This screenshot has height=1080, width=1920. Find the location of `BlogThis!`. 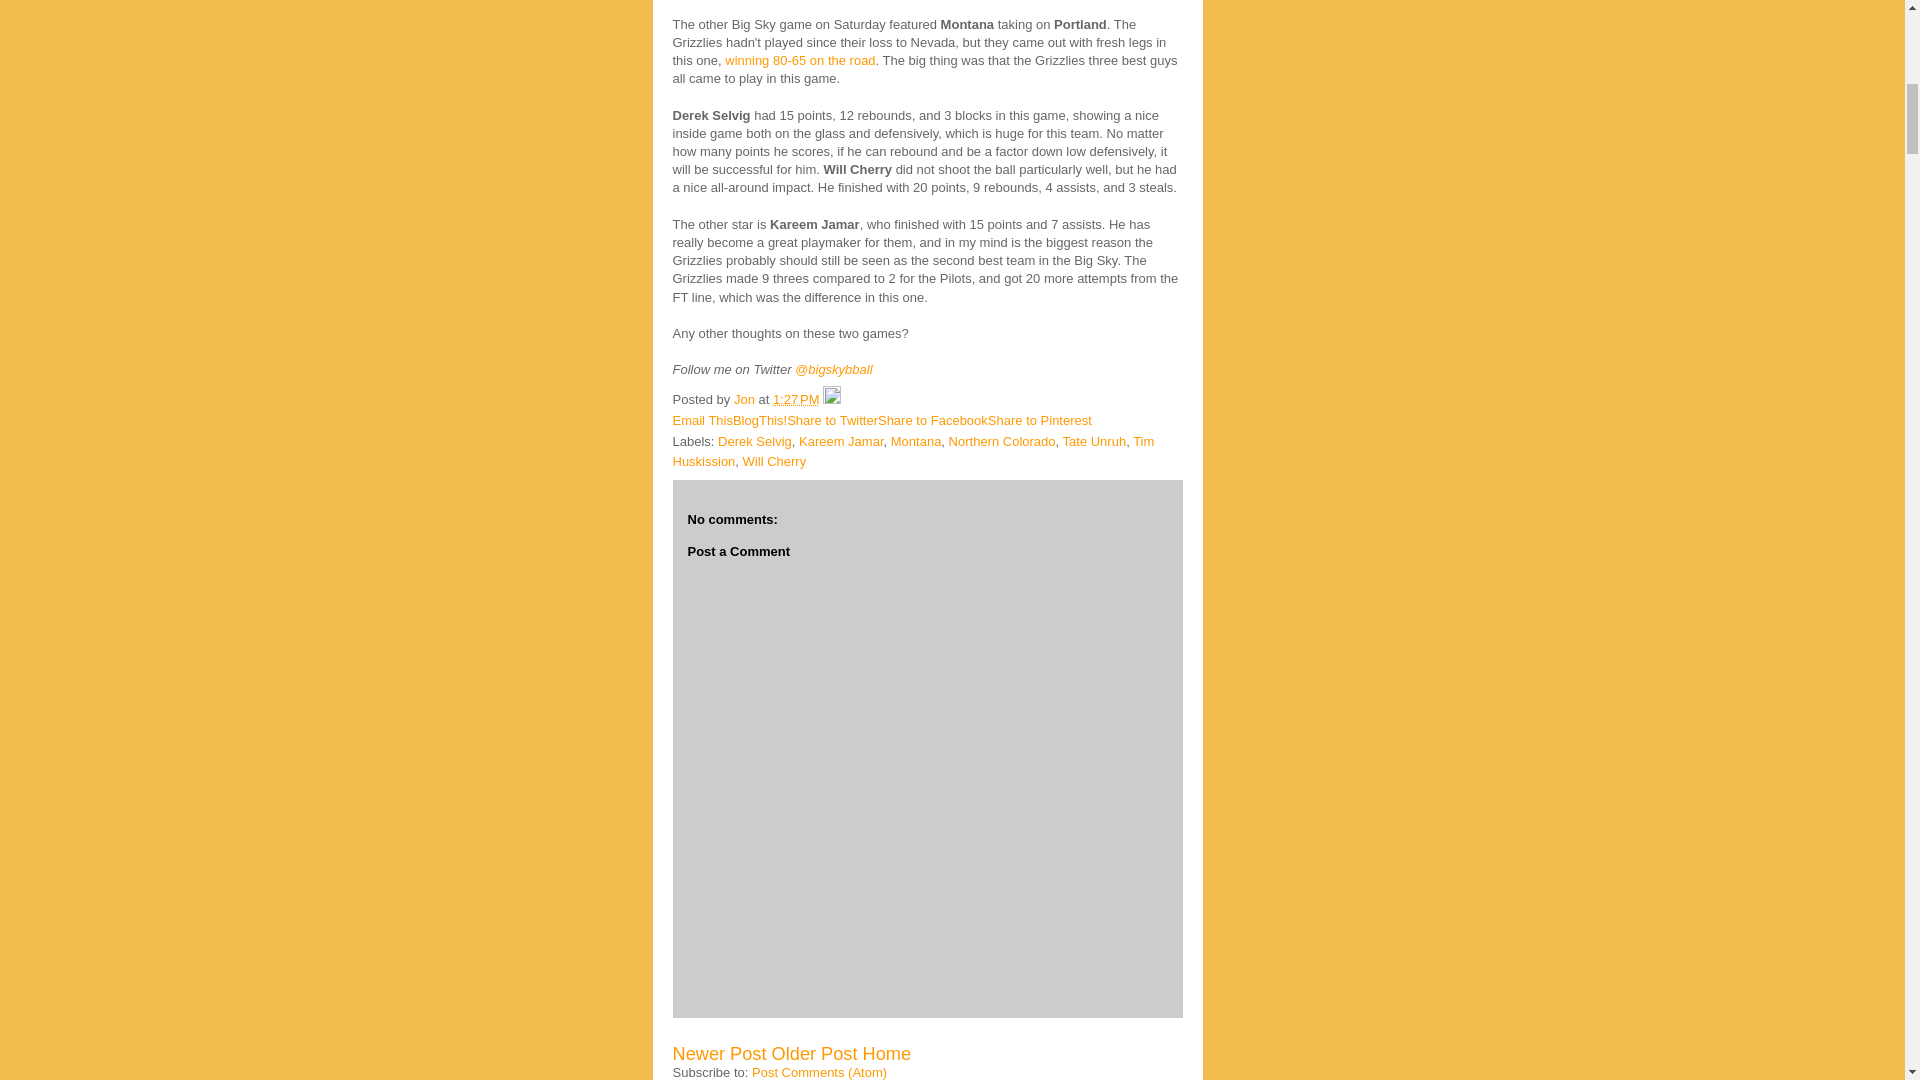

BlogThis! is located at coordinates (760, 420).